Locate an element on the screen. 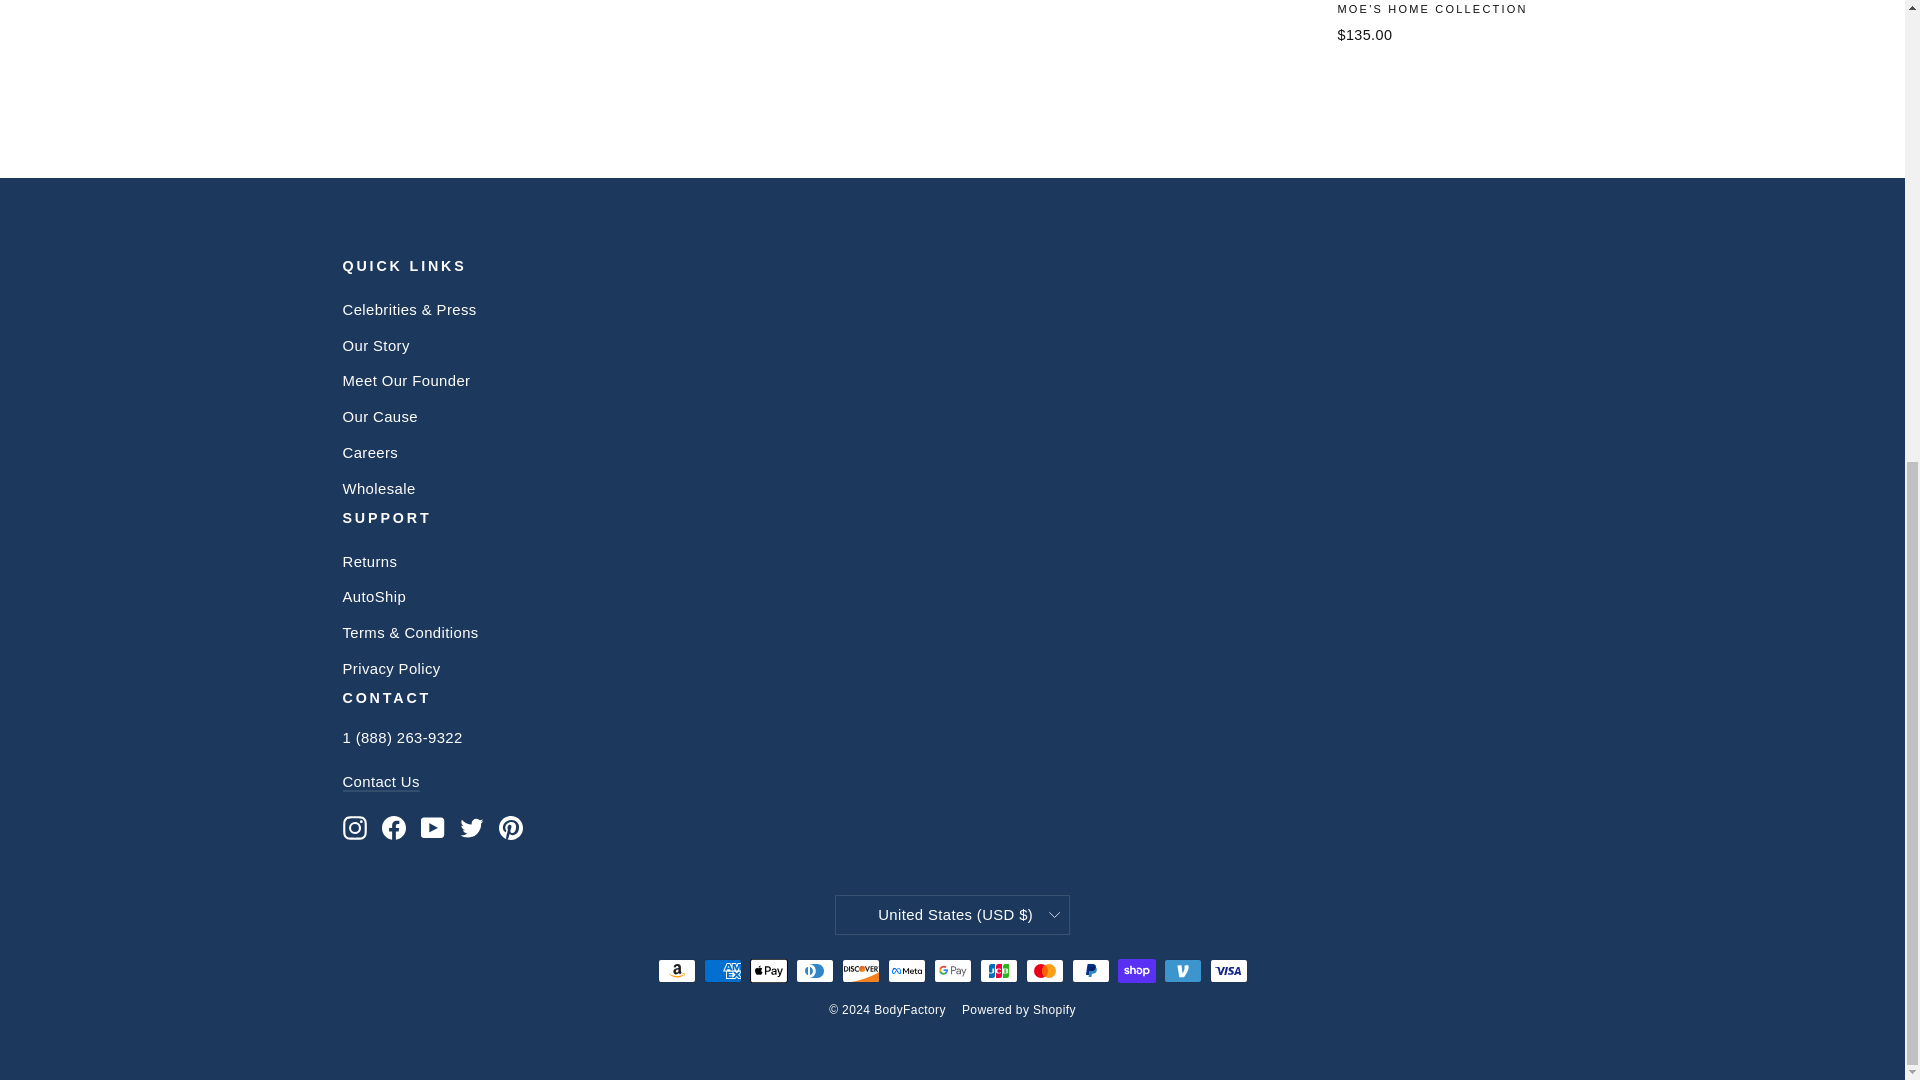 The width and height of the screenshot is (1920, 1080). Meta Pay is located at coordinates (906, 970).